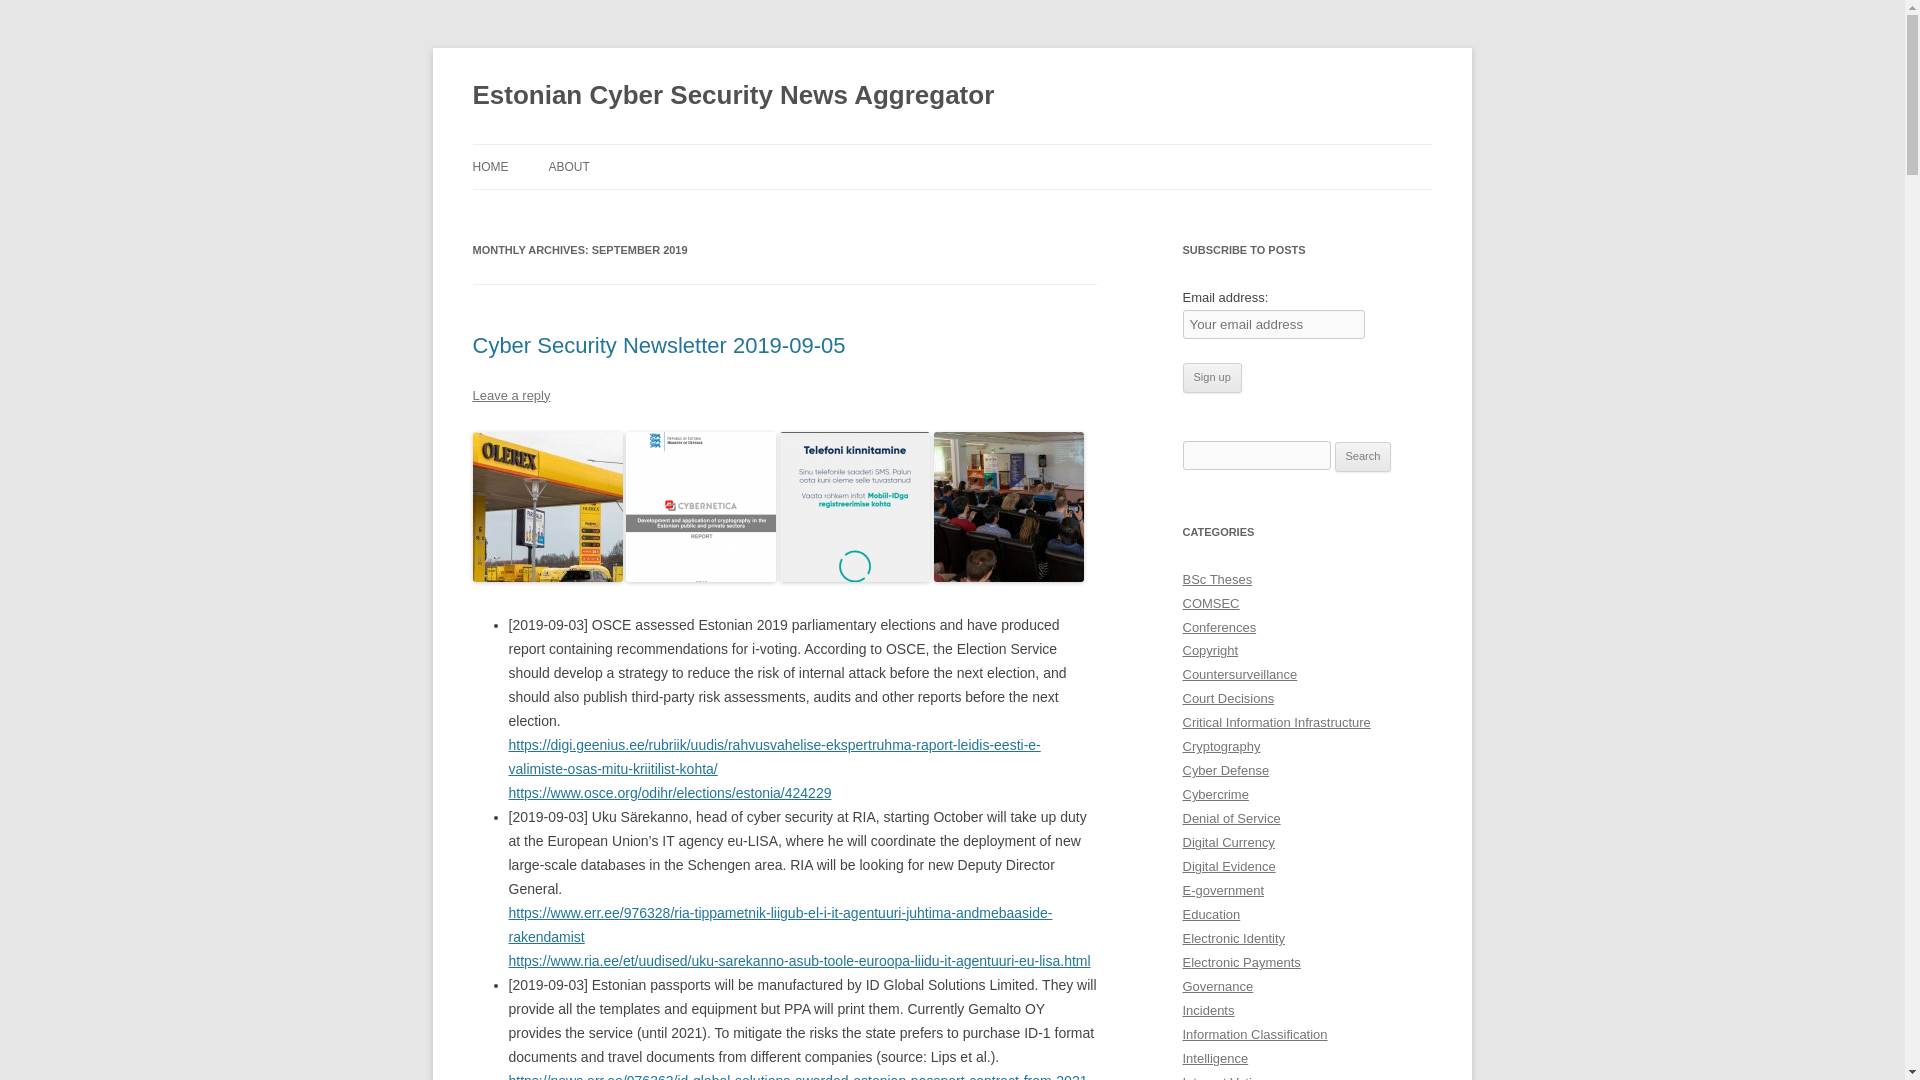 The height and width of the screenshot is (1080, 1920). Describe the element at coordinates (1363, 456) in the screenshot. I see `Search` at that location.